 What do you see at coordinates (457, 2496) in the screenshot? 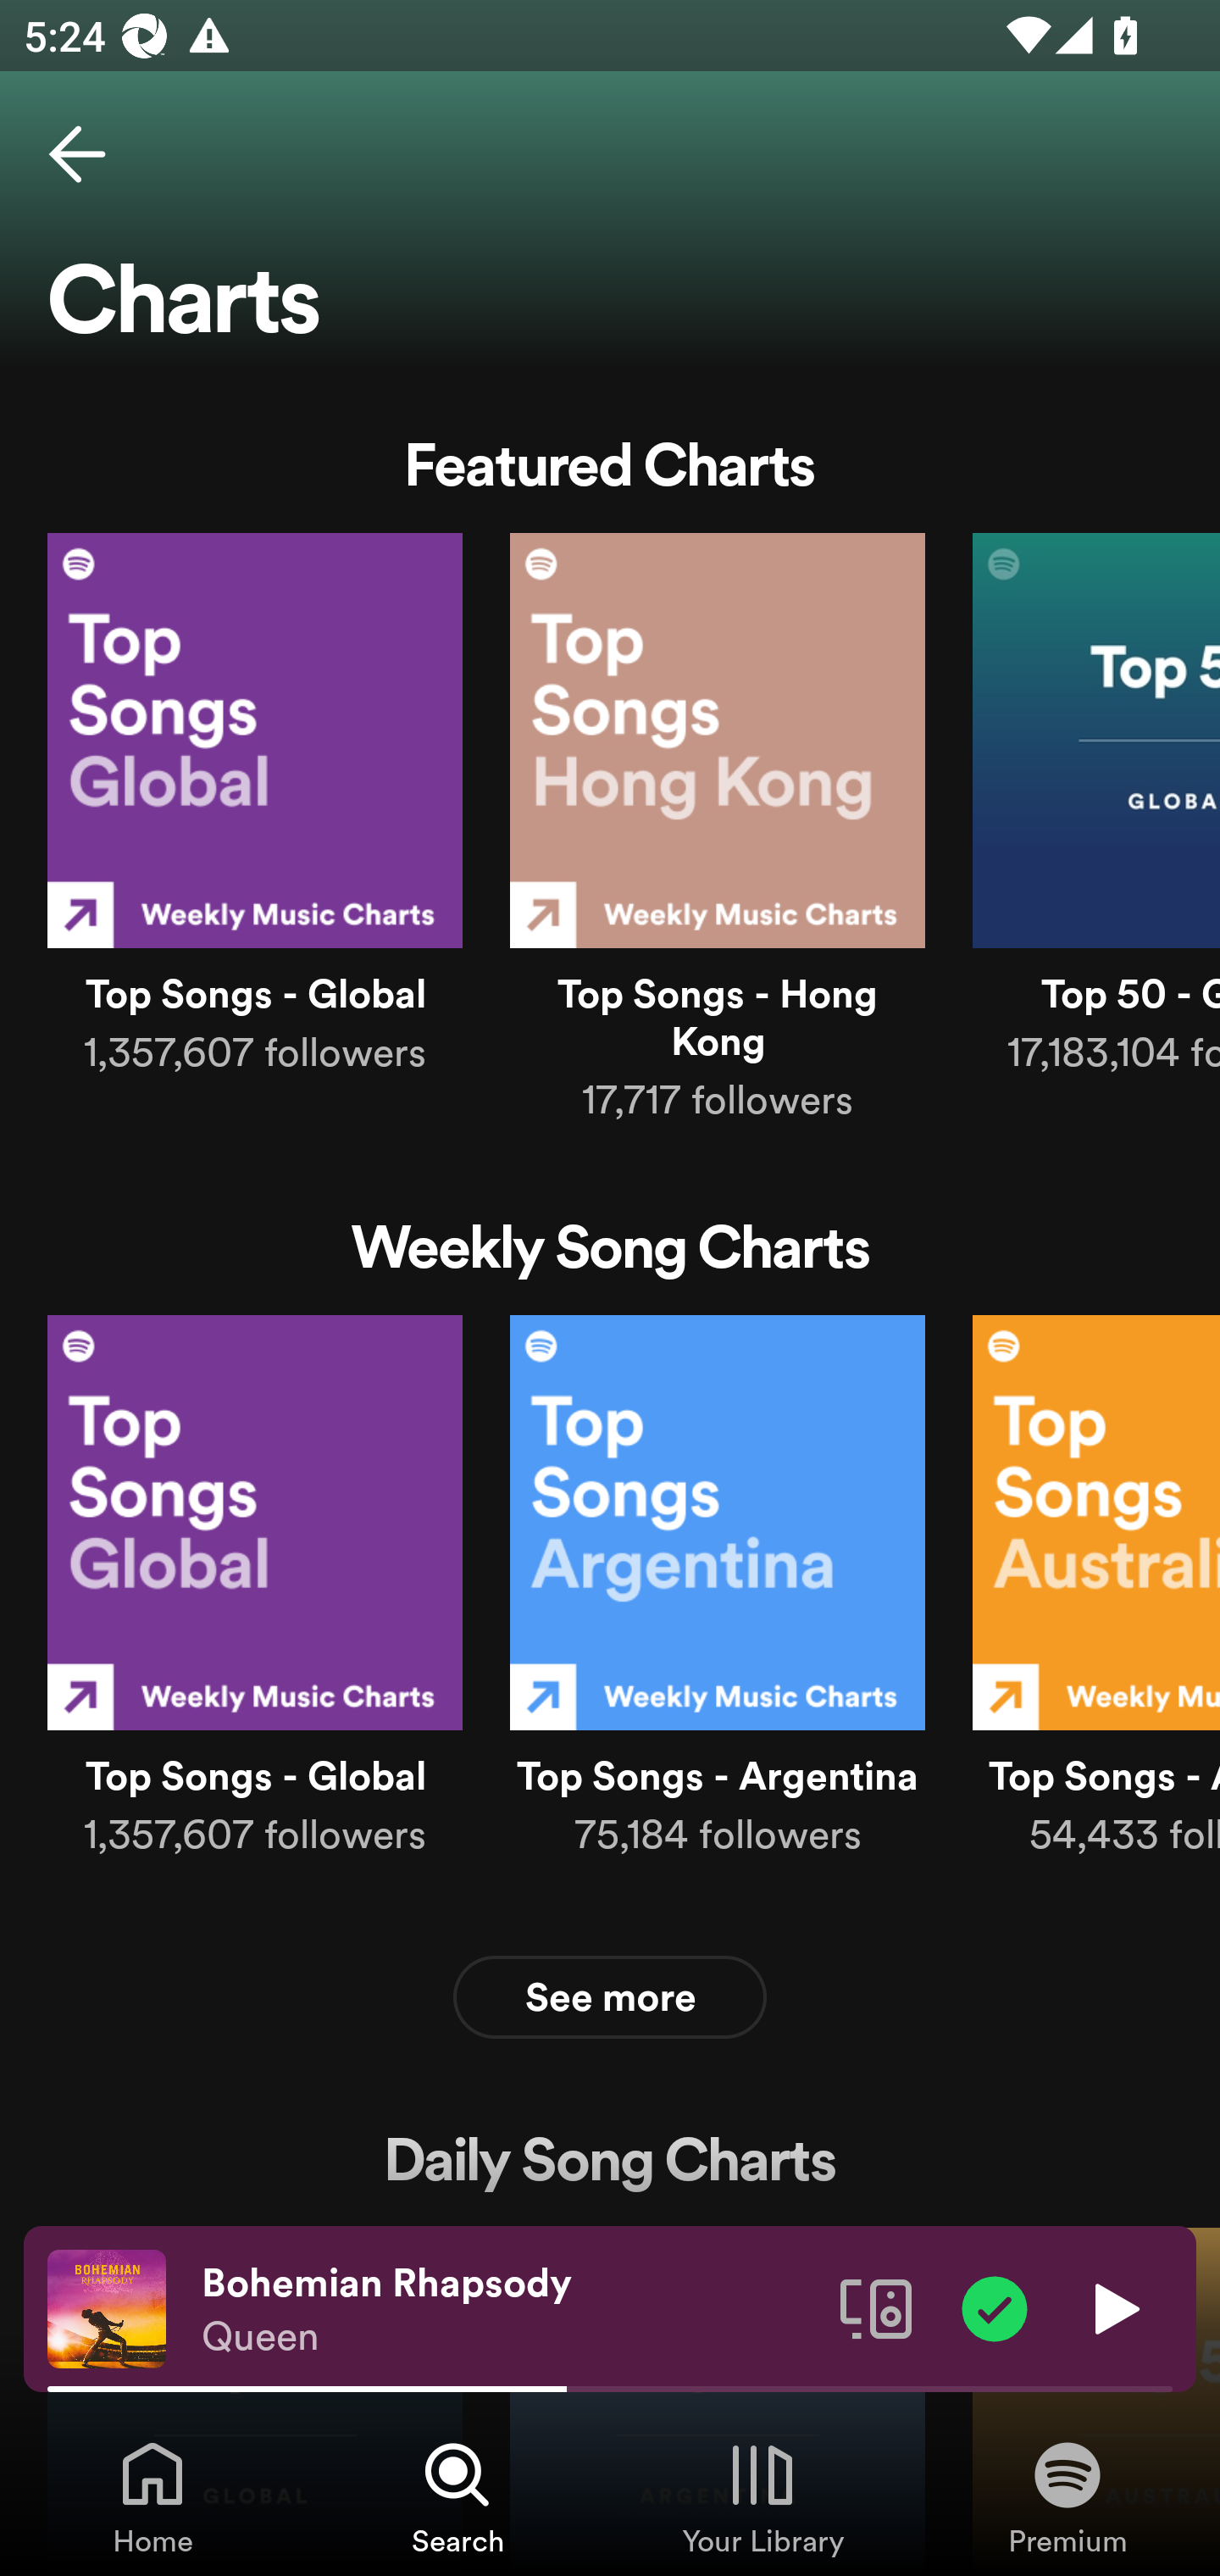
I see `Search, Tab 2 of 4 Search Search` at bounding box center [457, 2496].